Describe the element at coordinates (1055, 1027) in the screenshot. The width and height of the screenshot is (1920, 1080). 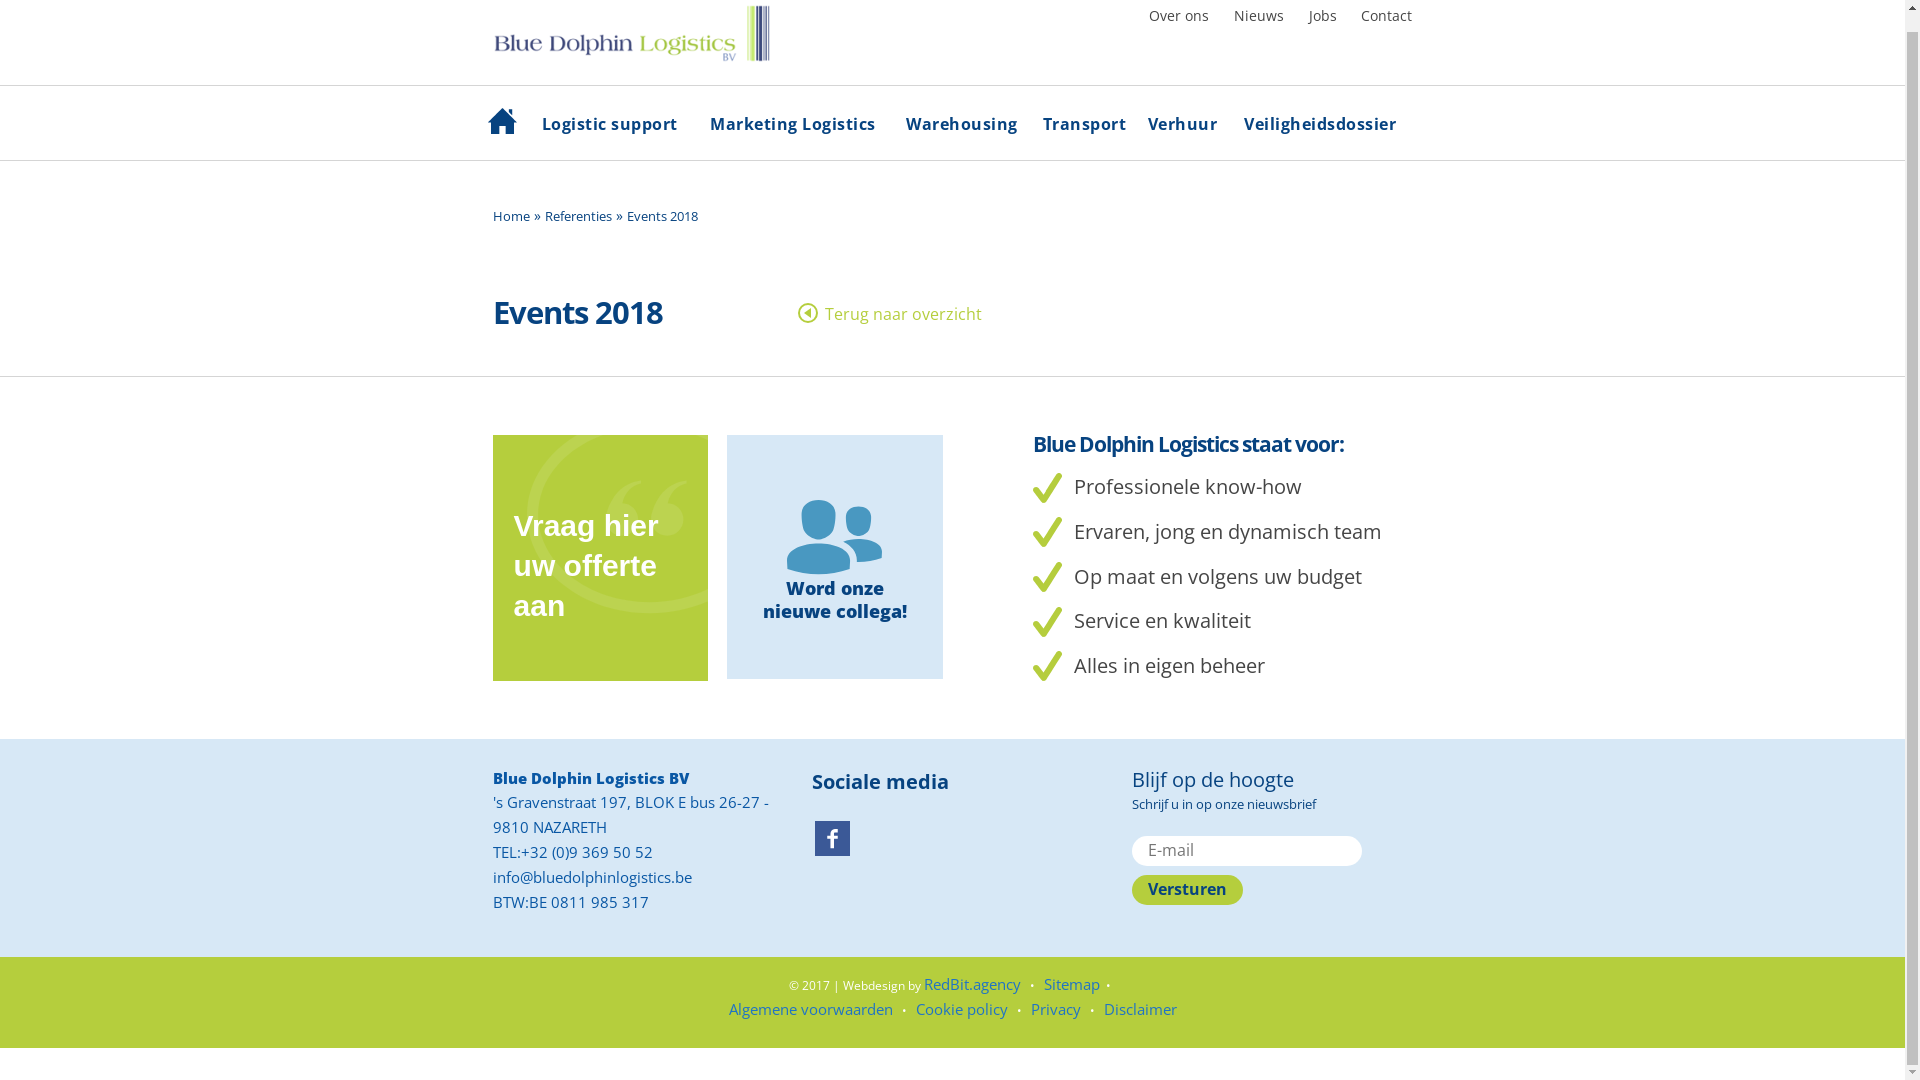
I see `Privacy` at that location.